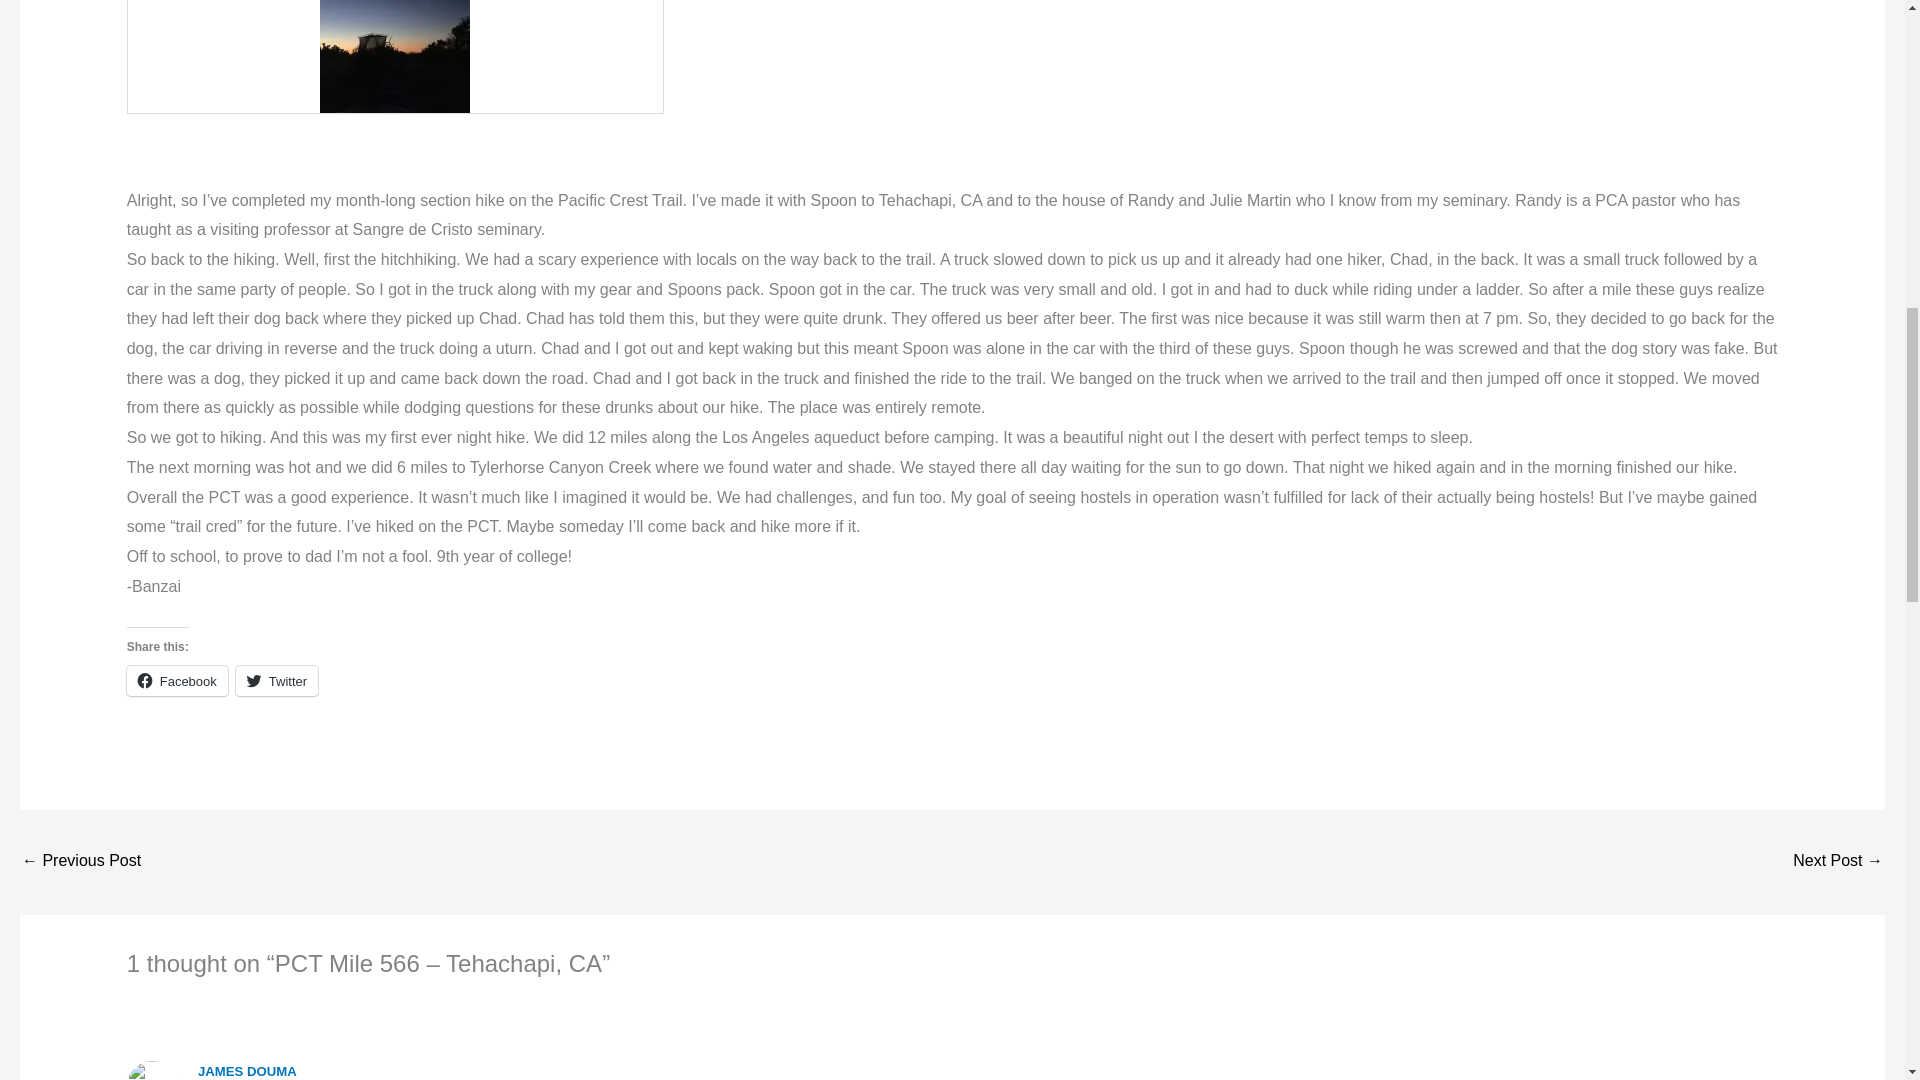 The height and width of the screenshot is (1080, 1920). What do you see at coordinates (277, 680) in the screenshot?
I see `Twitter` at bounding box center [277, 680].